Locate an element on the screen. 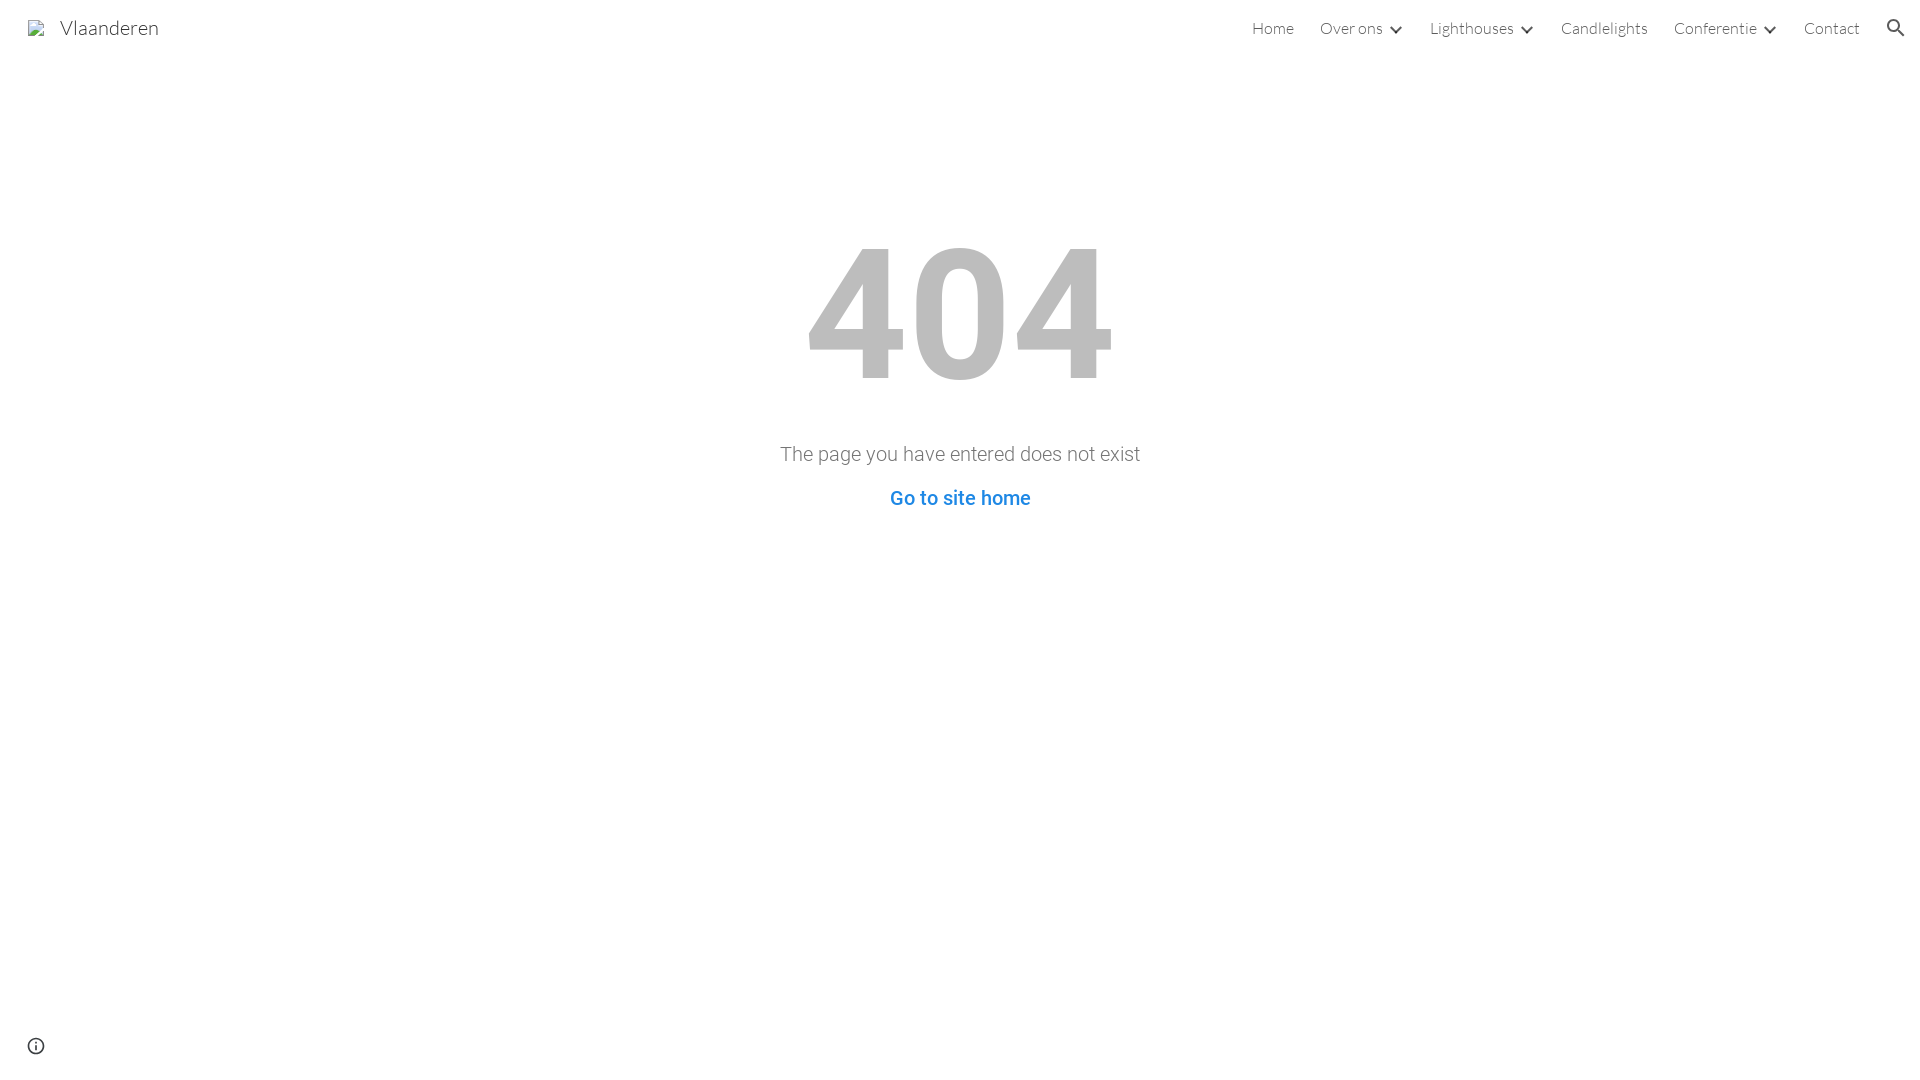 This screenshot has height=1080, width=1920. Lighthouses is located at coordinates (1472, 28).